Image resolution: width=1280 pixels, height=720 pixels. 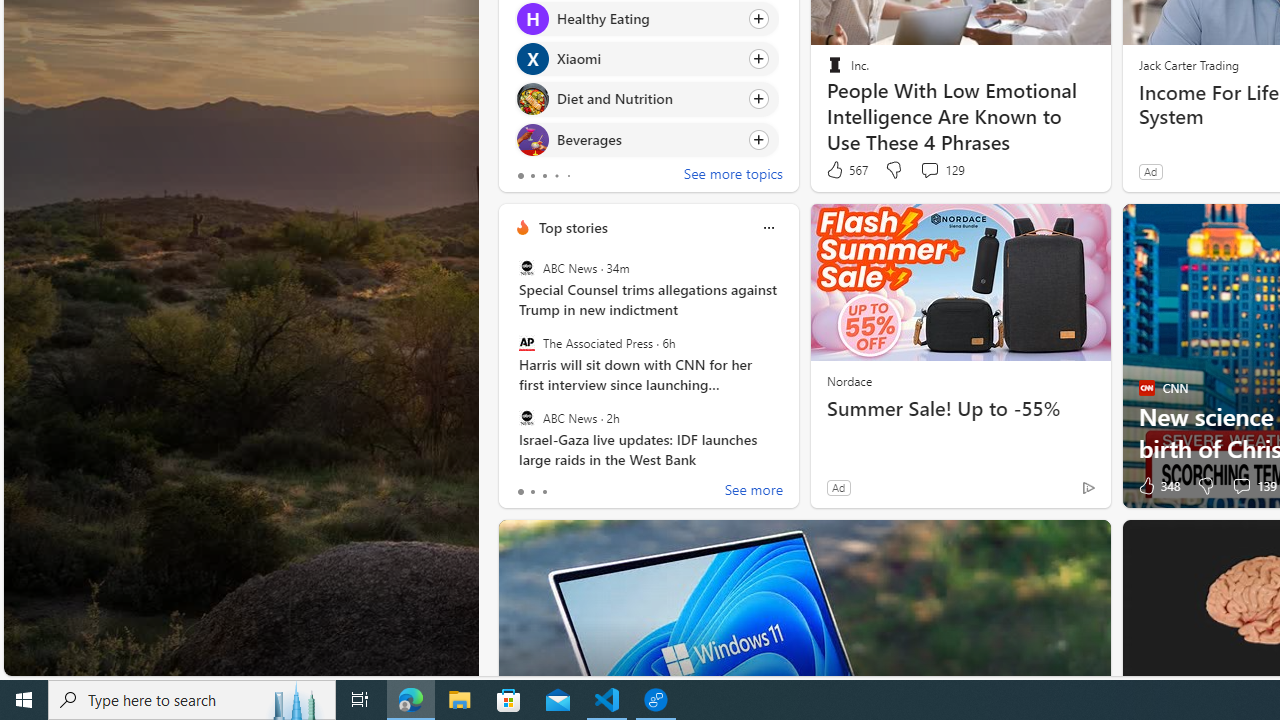 What do you see at coordinates (544, 492) in the screenshot?
I see `tab-2` at bounding box center [544, 492].